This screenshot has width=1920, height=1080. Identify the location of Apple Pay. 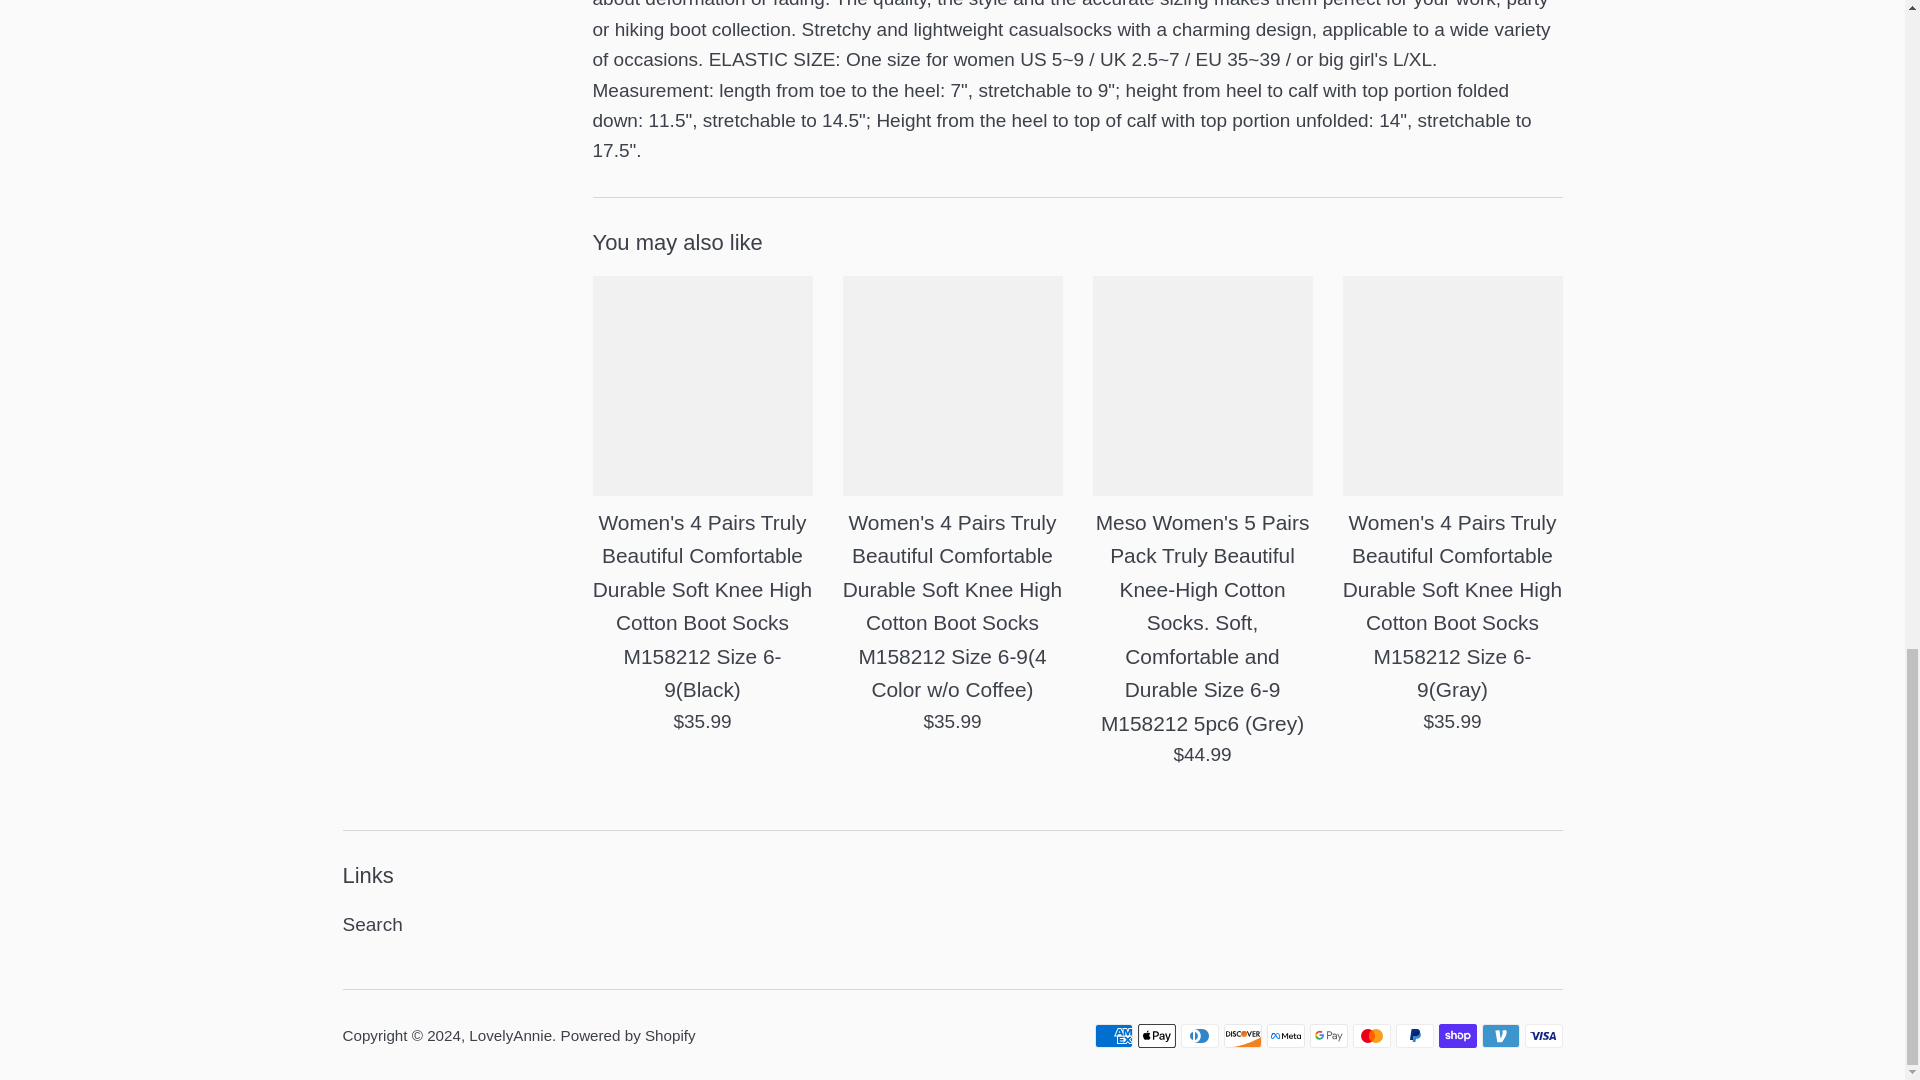
(1156, 1035).